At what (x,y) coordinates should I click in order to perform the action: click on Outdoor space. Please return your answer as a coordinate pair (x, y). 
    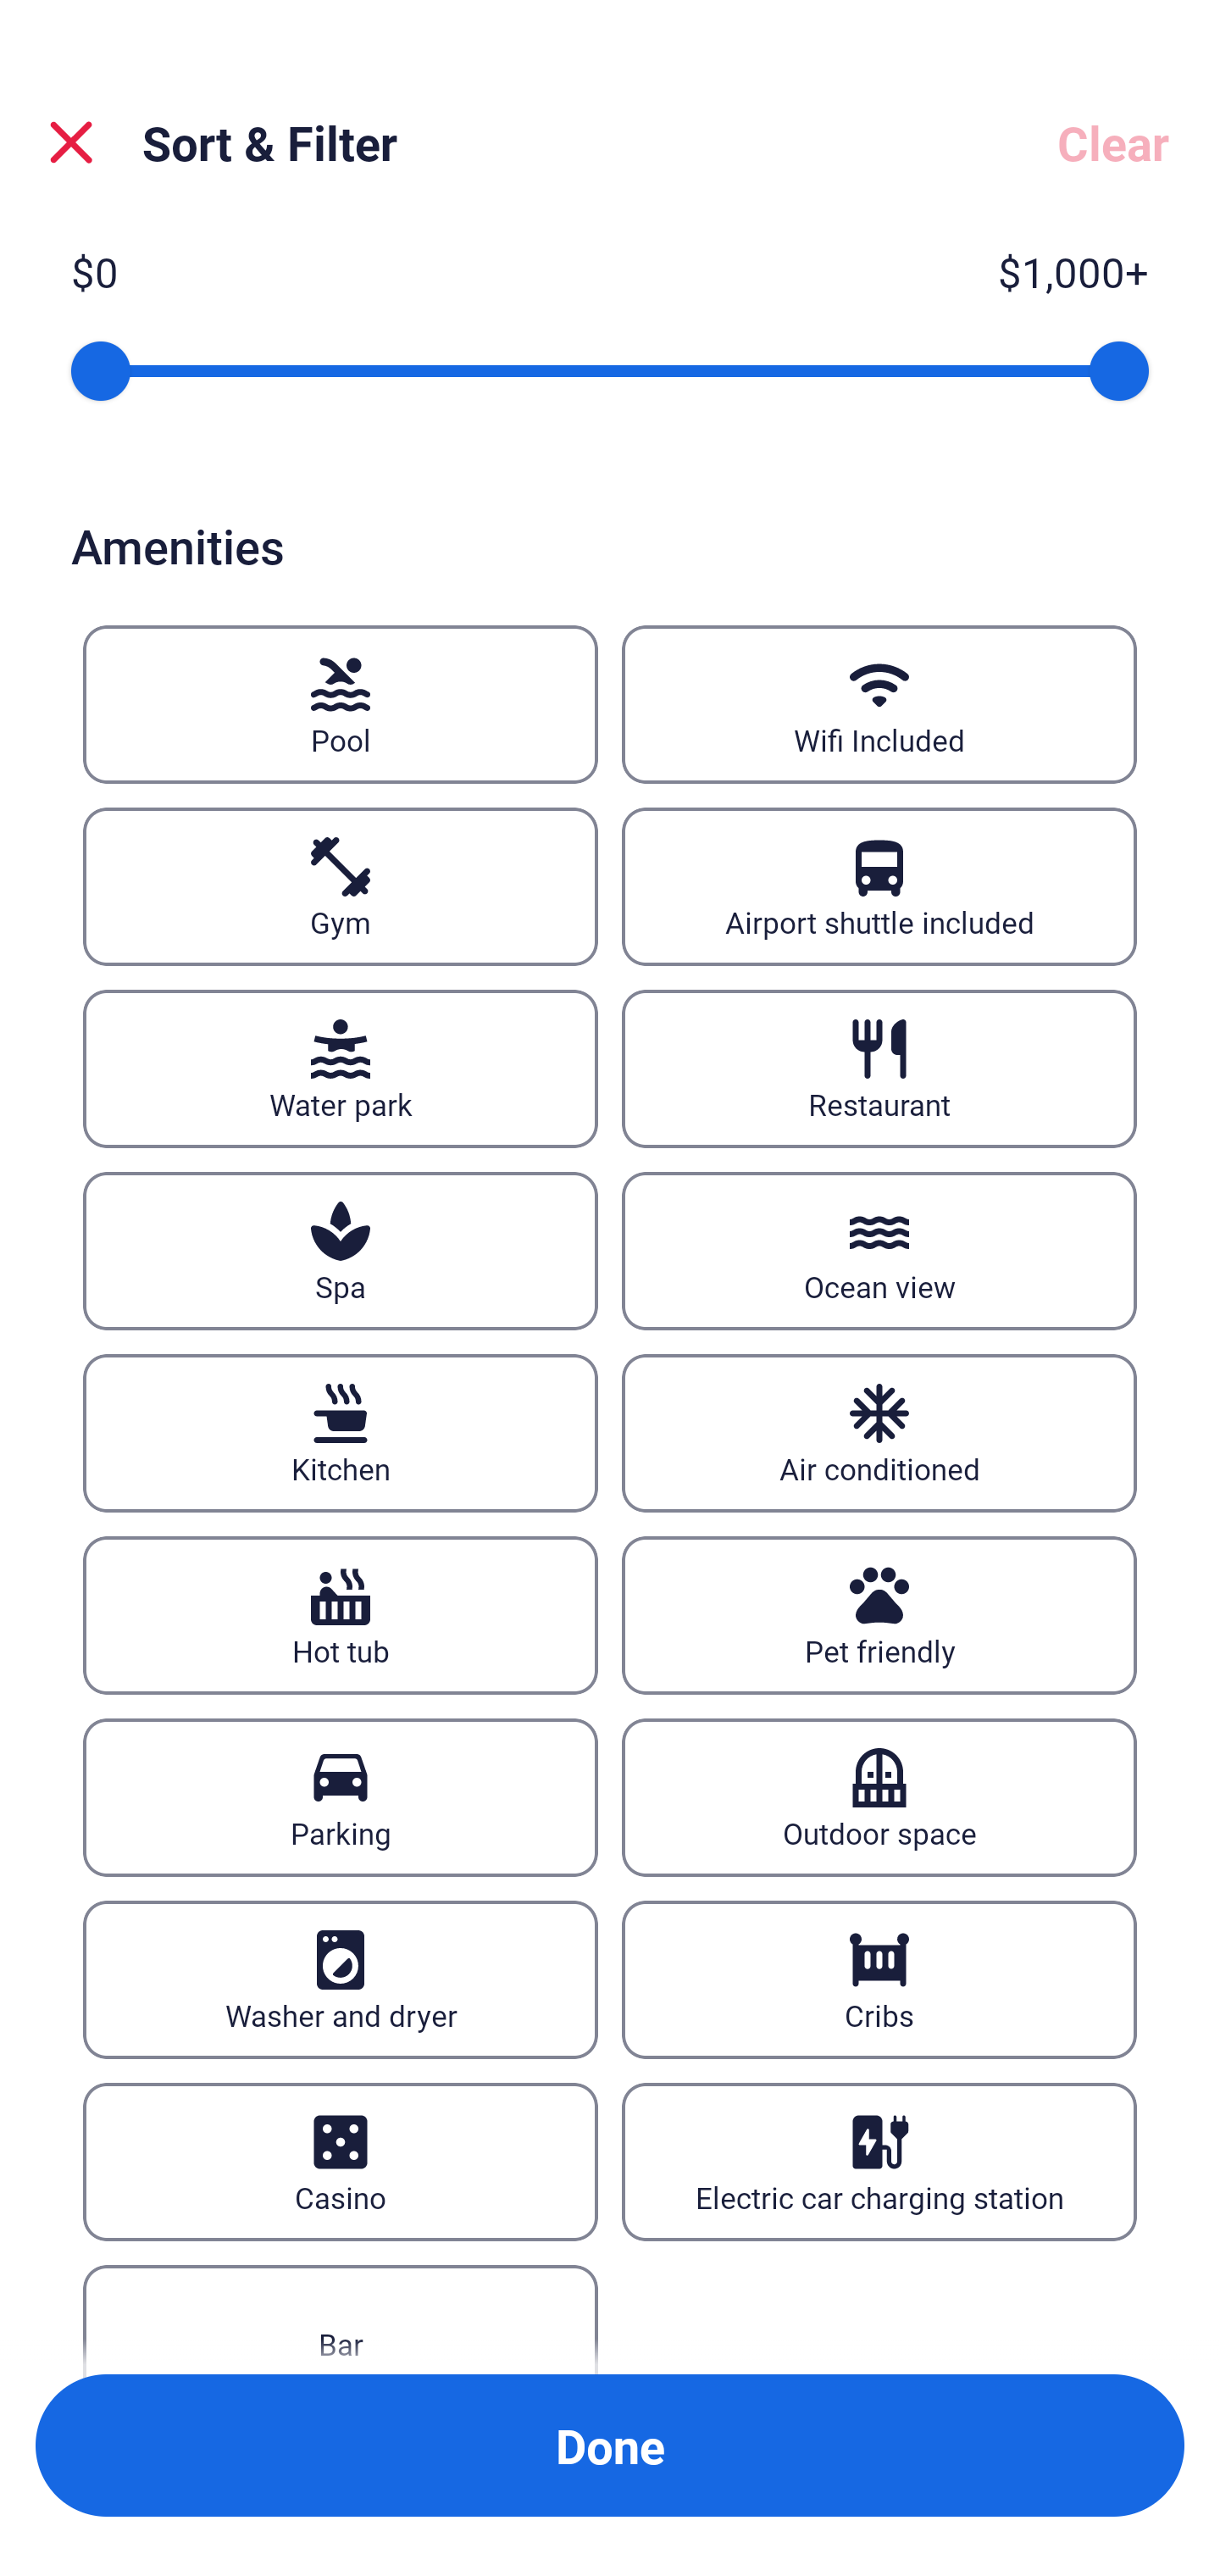
    Looking at the image, I should click on (879, 1798).